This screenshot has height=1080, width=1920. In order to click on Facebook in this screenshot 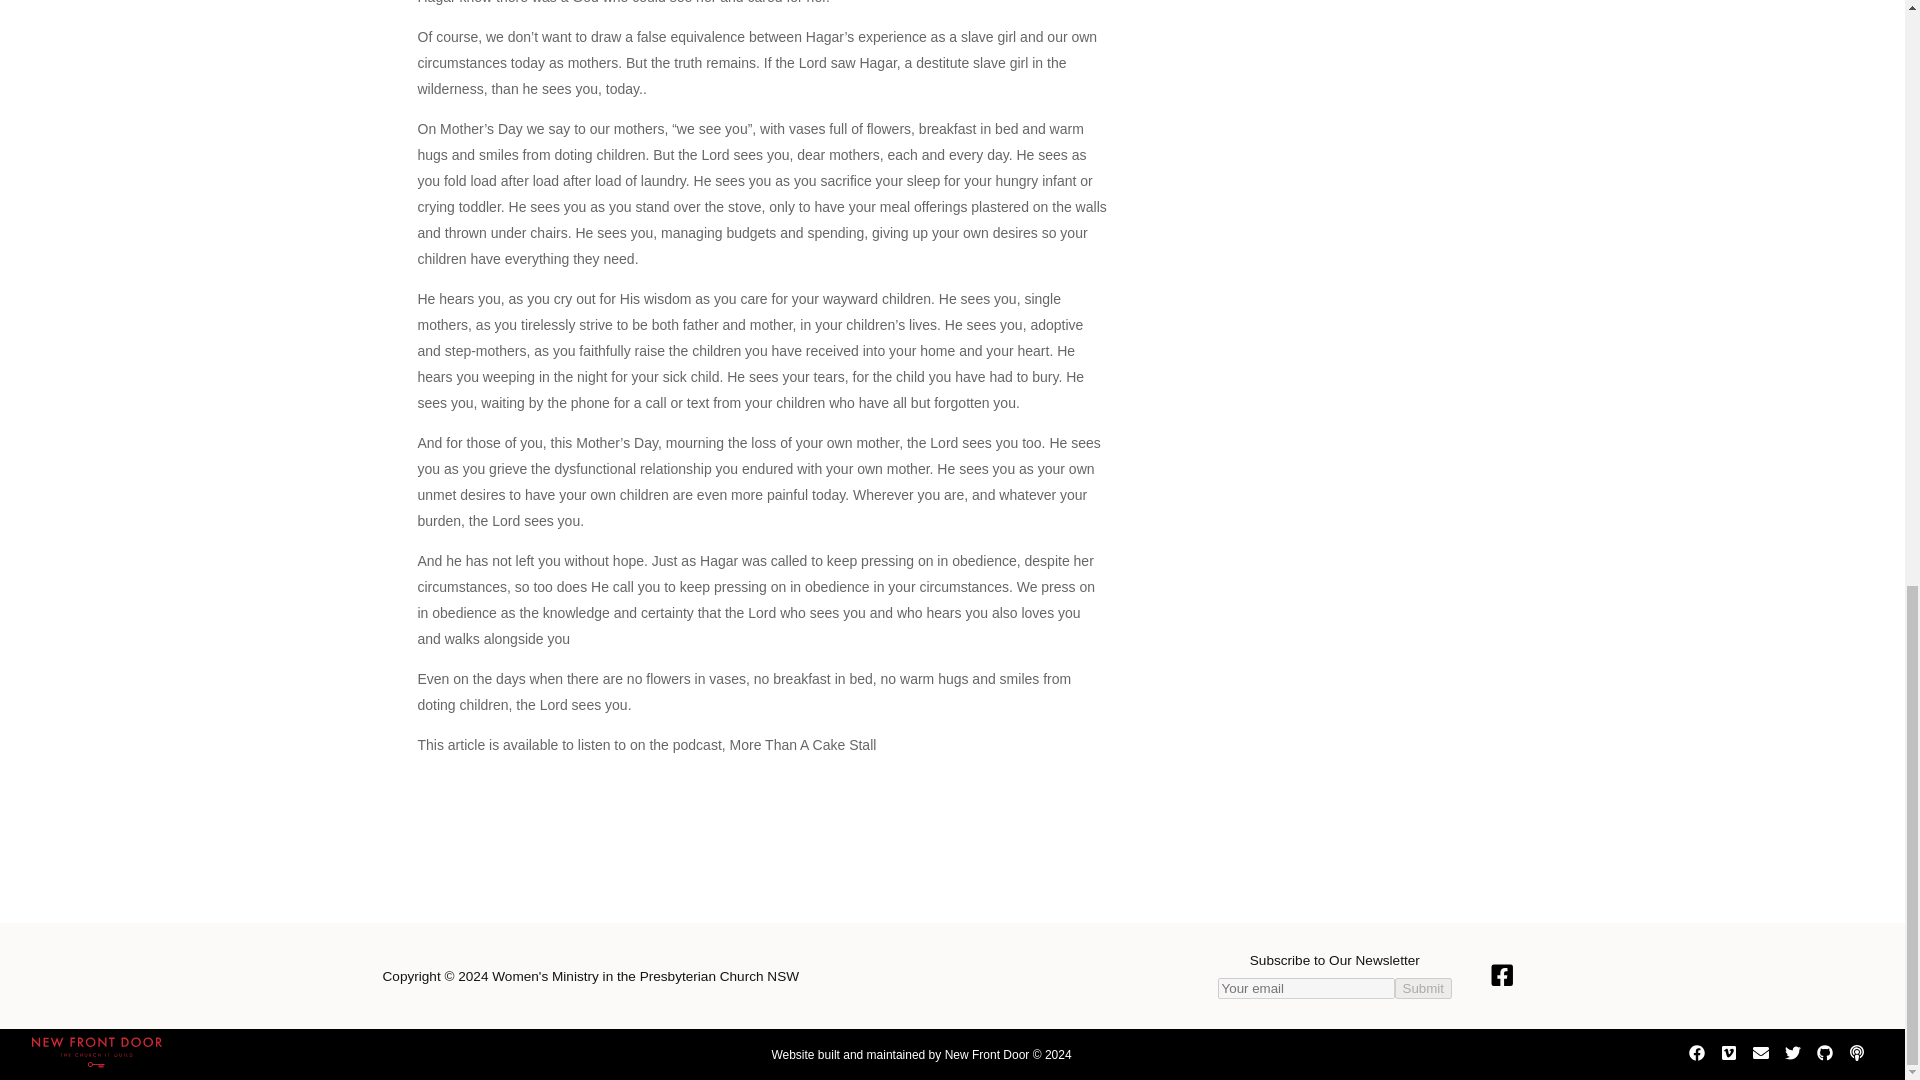, I will do `click(1696, 1055)`.